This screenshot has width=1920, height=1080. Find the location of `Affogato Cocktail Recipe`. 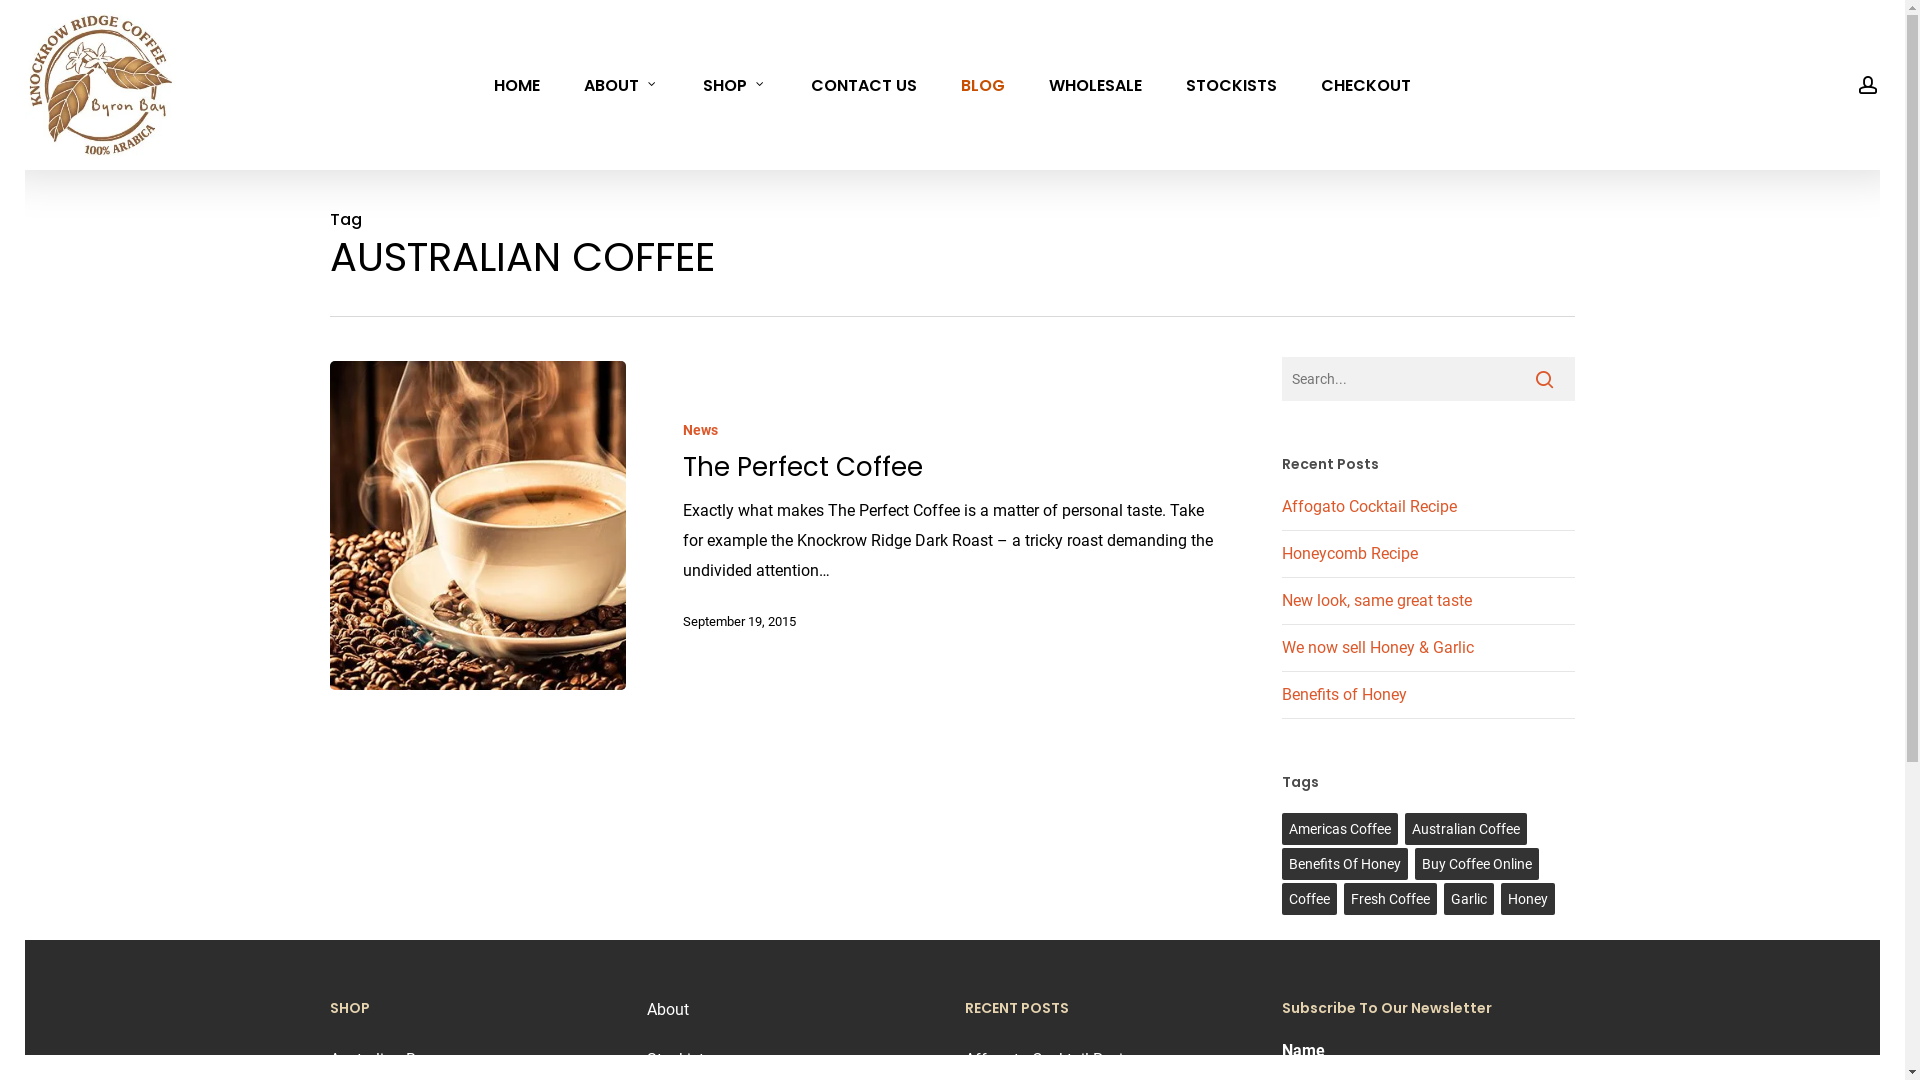

Affogato Cocktail Recipe is located at coordinates (1370, 506).